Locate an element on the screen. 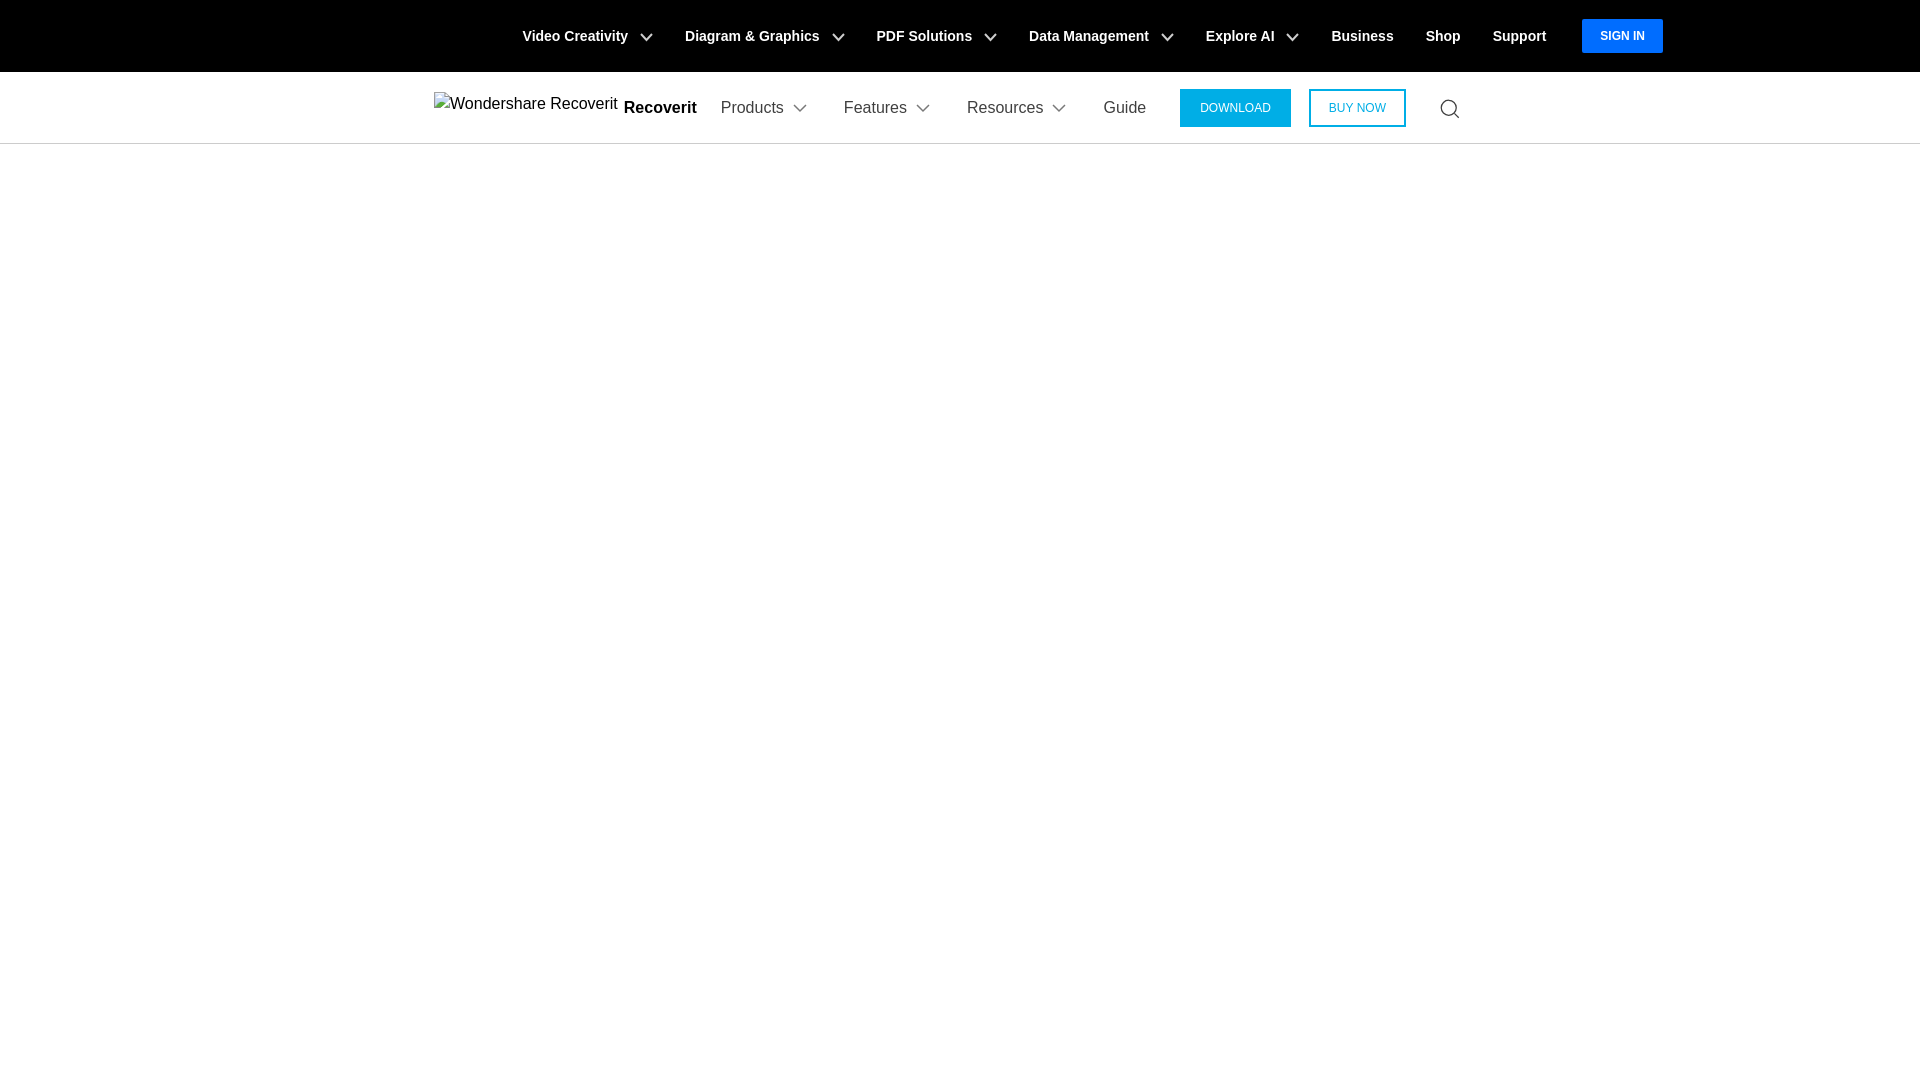 The height and width of the screenshot is (1080, 1920). PDF Solutions is located at coordinates (936, 36).